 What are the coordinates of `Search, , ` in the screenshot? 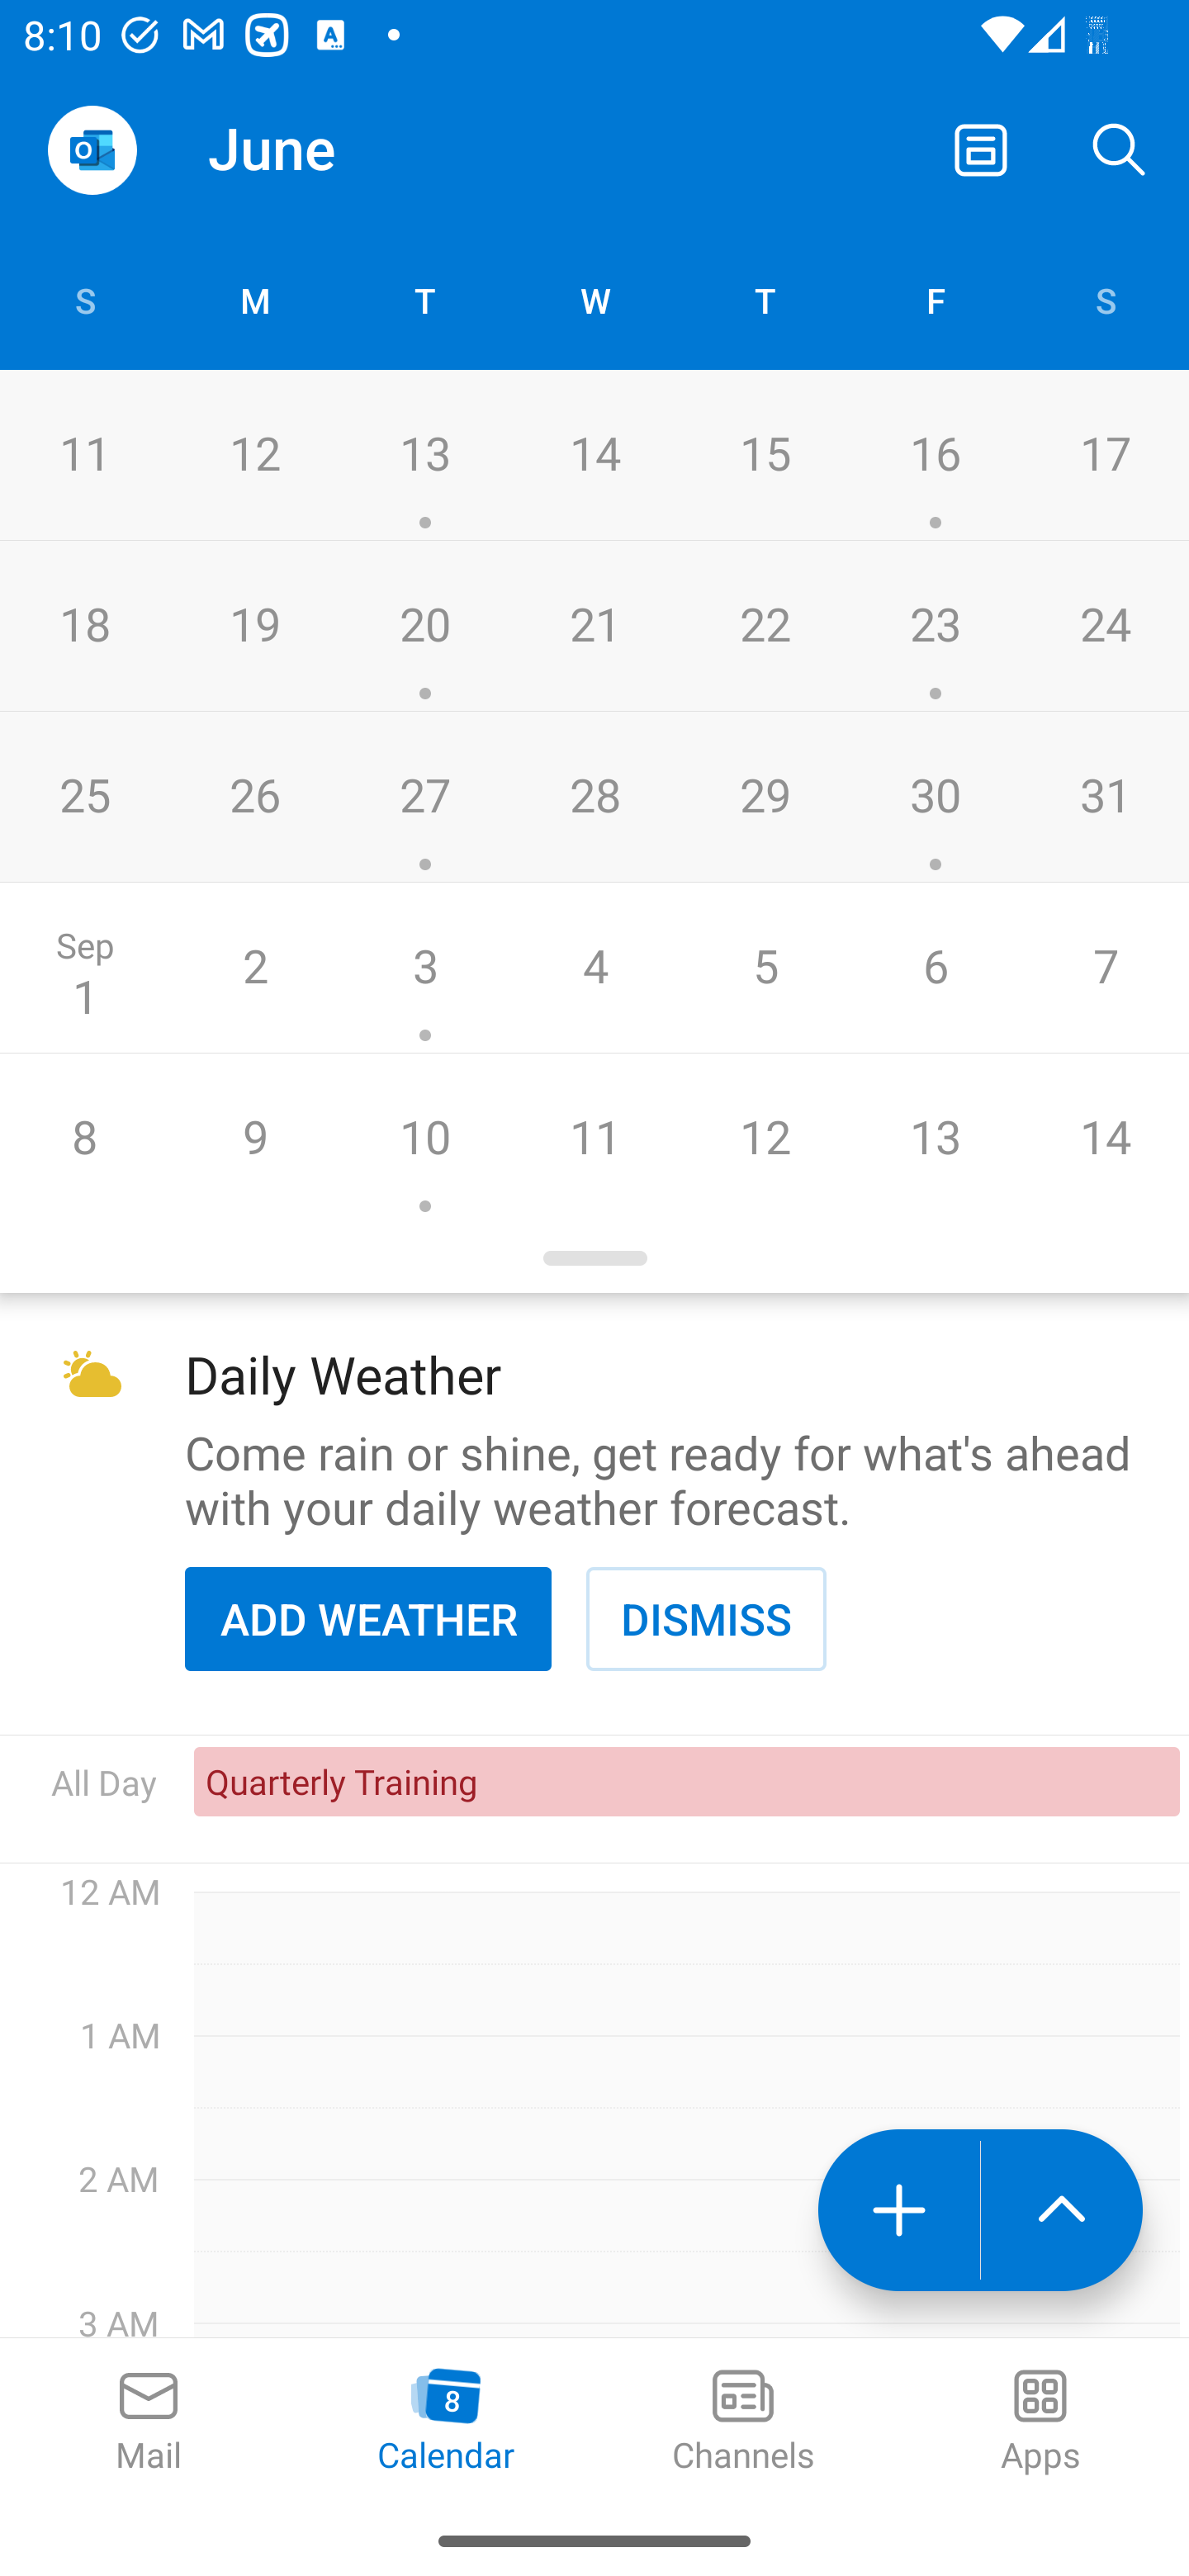 It's located at (1120, 149).